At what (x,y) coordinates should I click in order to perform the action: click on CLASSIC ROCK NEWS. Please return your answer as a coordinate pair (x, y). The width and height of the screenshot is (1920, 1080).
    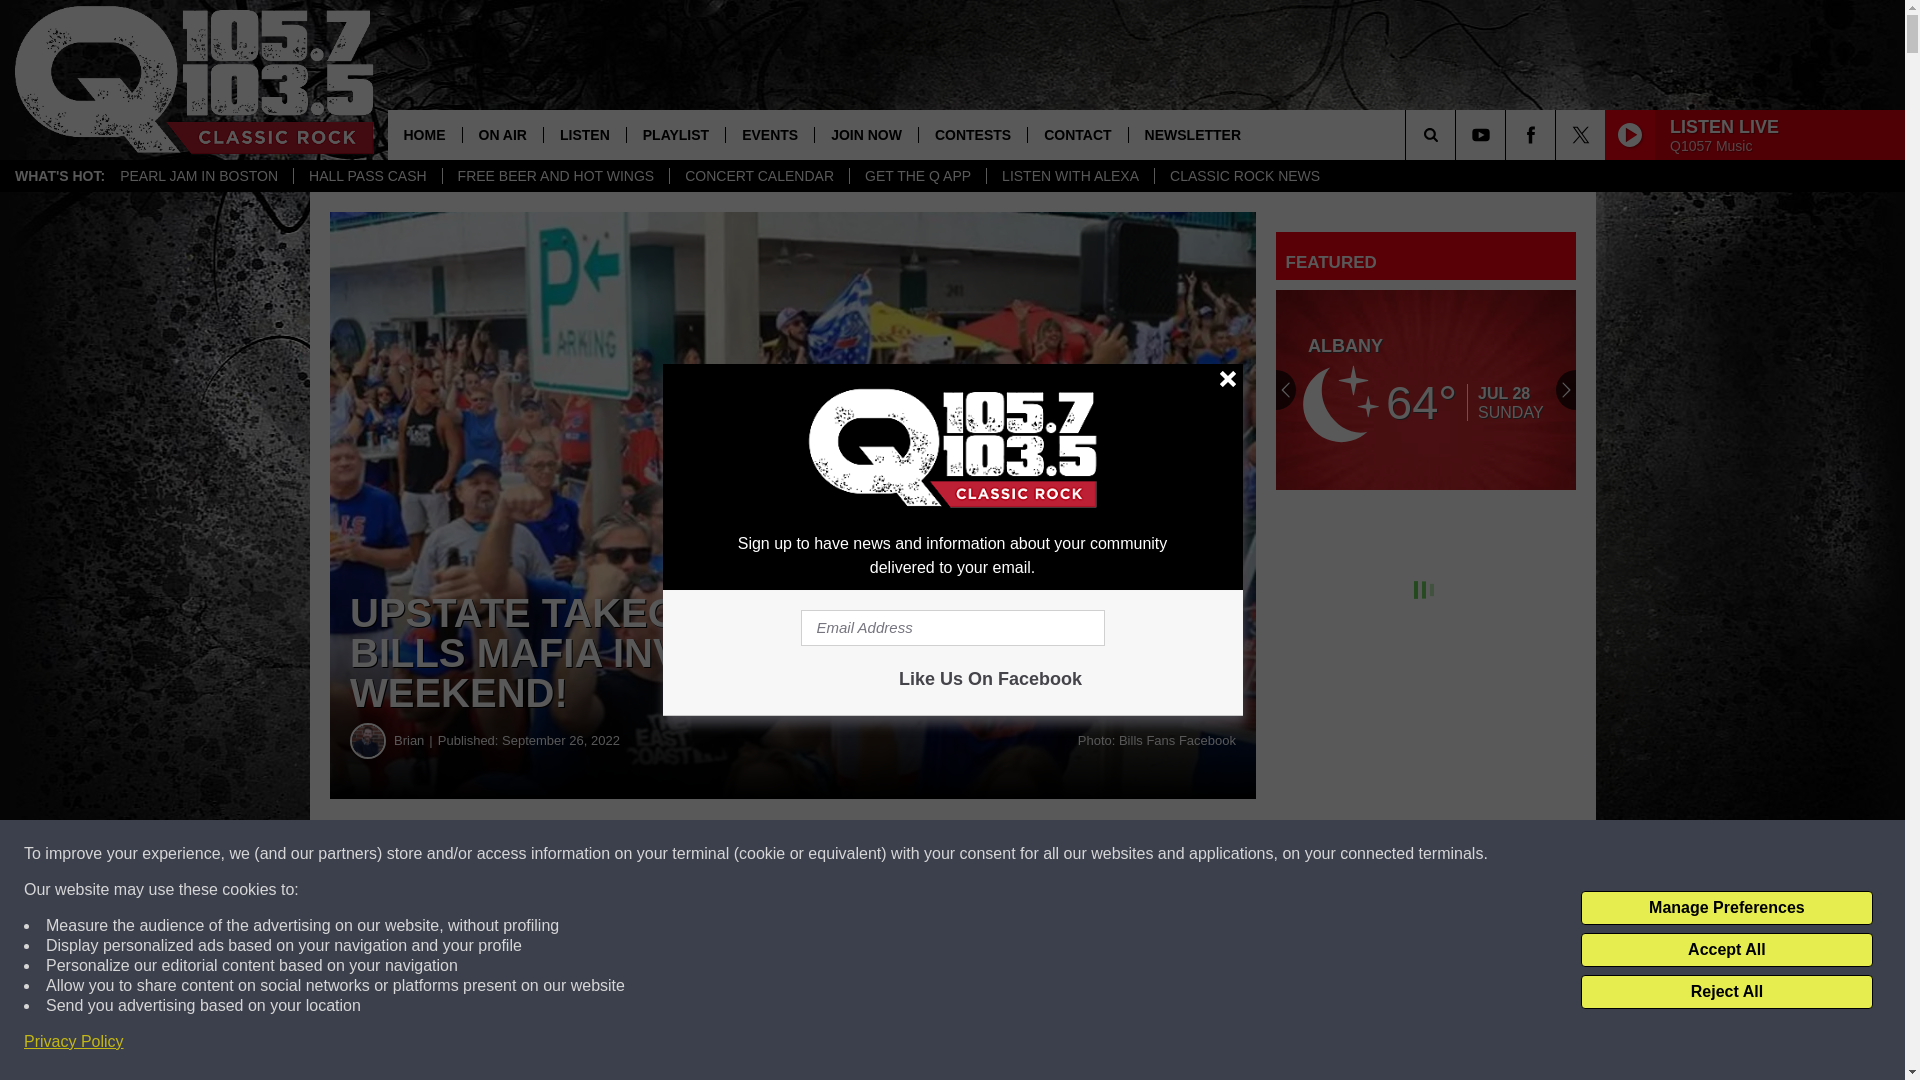
    Looking at the image, I should click on (1244, 176).